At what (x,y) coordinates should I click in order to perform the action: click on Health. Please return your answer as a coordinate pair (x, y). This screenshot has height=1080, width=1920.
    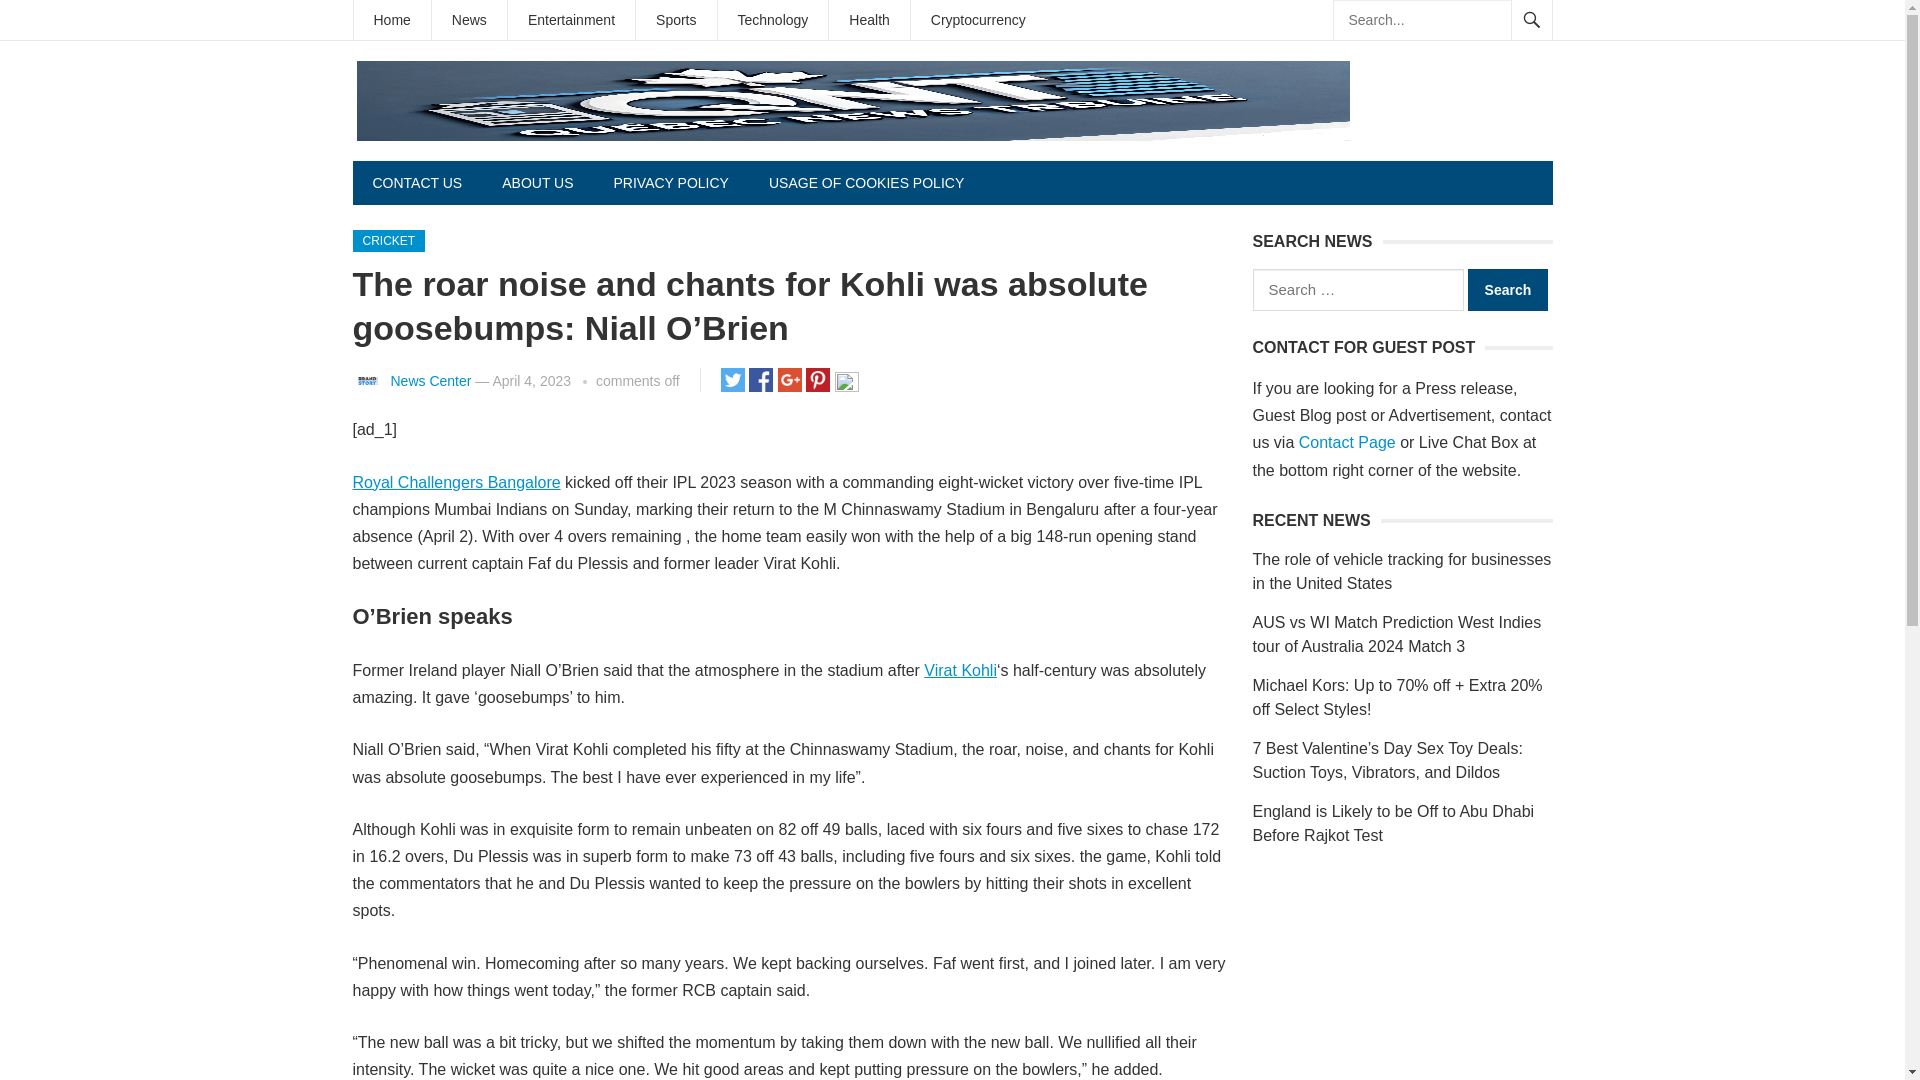
    Looking at the image, I should click on (868, 20).